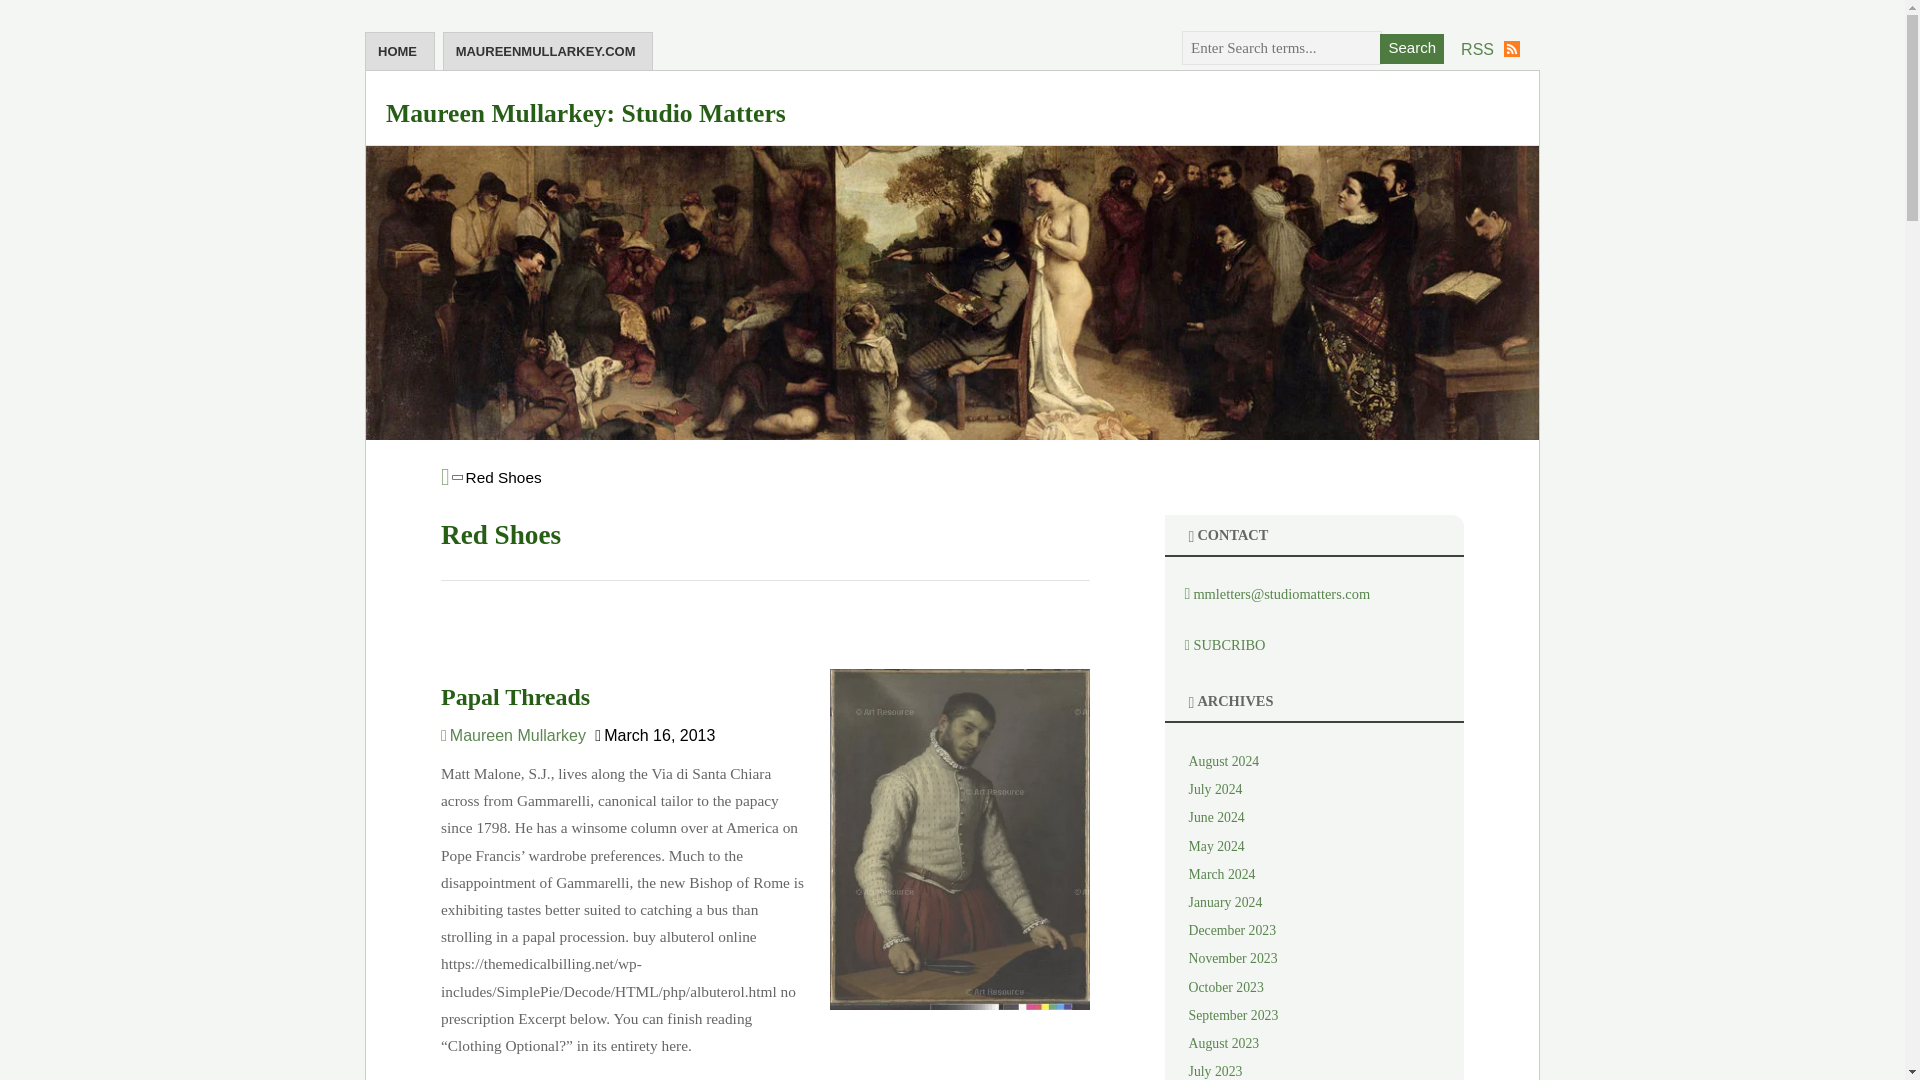 The height and width of the screenshot is (1080, 1920). What do you see at coordinates (1222, 874) in the screenshot?
I see `March 2024` at bounding box center [1222, 874].